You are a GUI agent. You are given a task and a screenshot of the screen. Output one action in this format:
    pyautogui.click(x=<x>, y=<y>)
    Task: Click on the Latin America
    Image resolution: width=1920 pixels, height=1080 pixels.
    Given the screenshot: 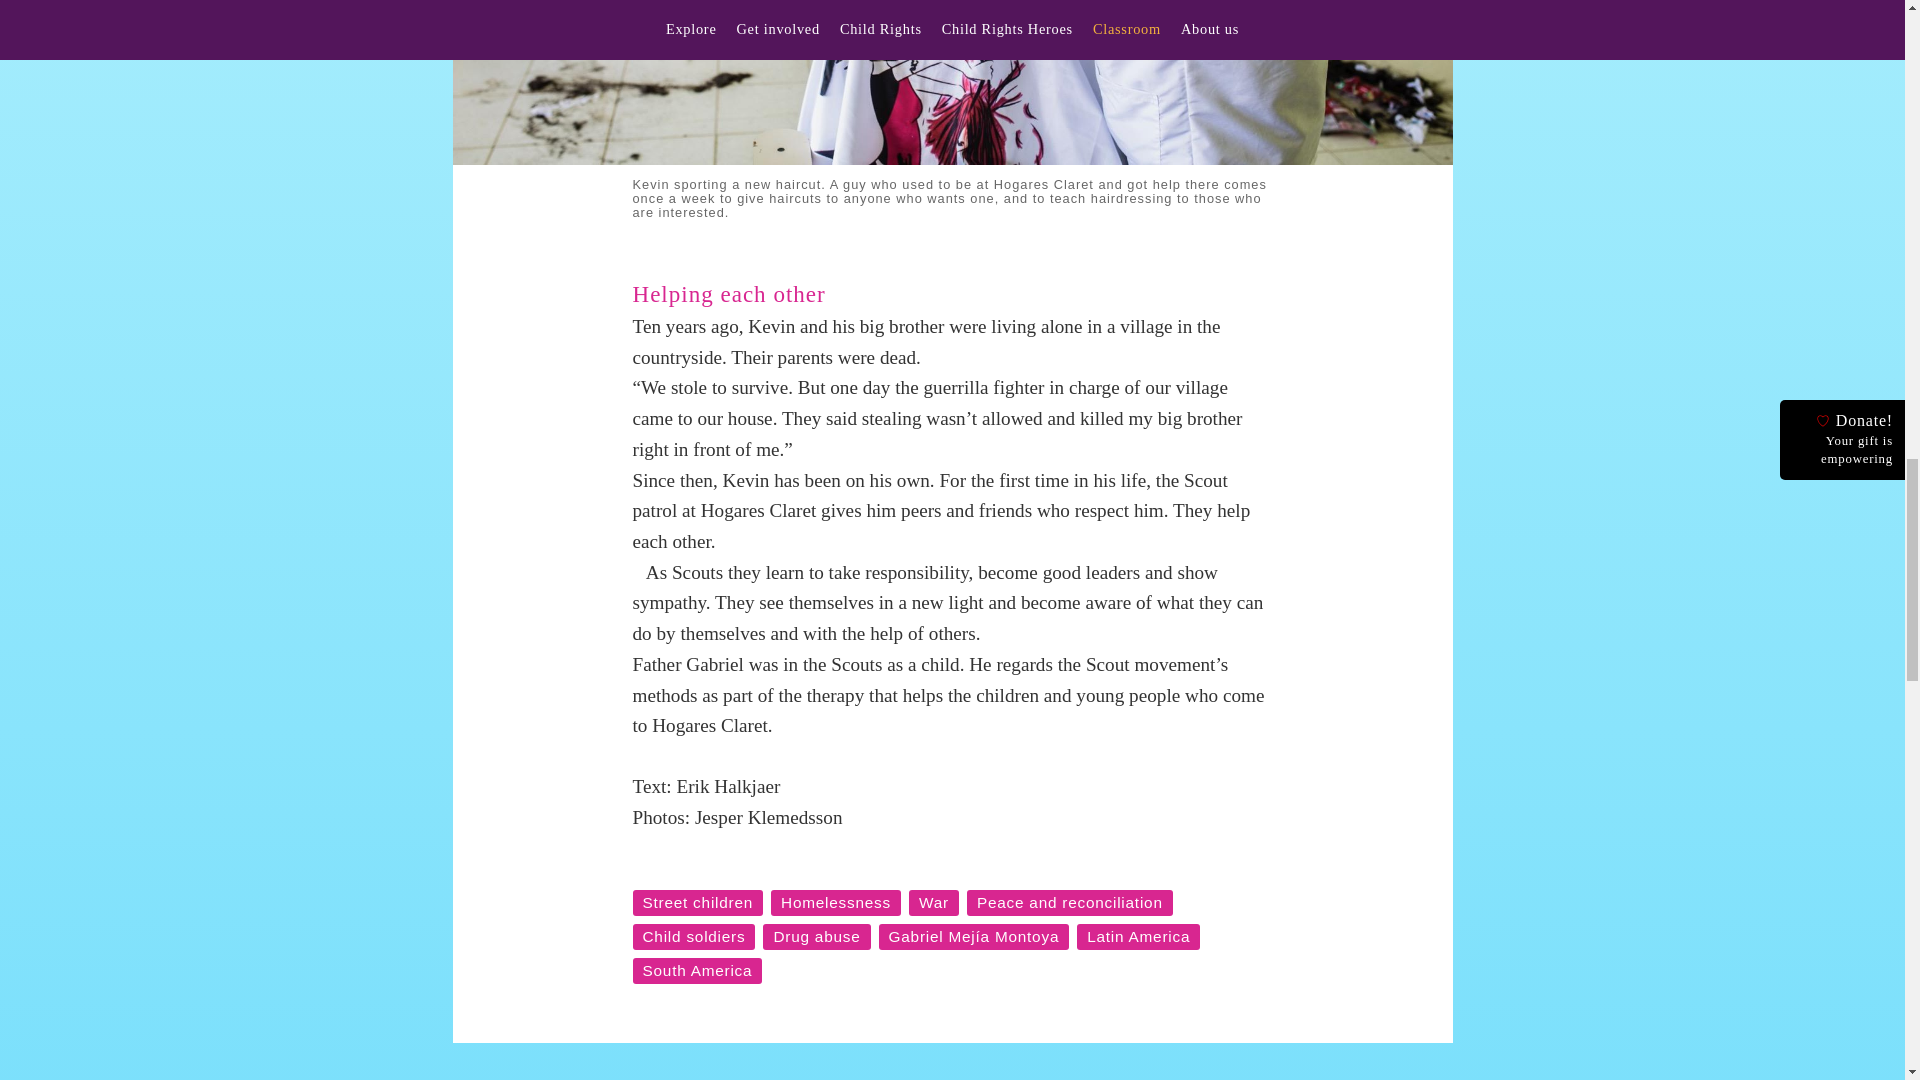 What is the action you would take?
    pyautogui.click(x=1138, y=937)
    